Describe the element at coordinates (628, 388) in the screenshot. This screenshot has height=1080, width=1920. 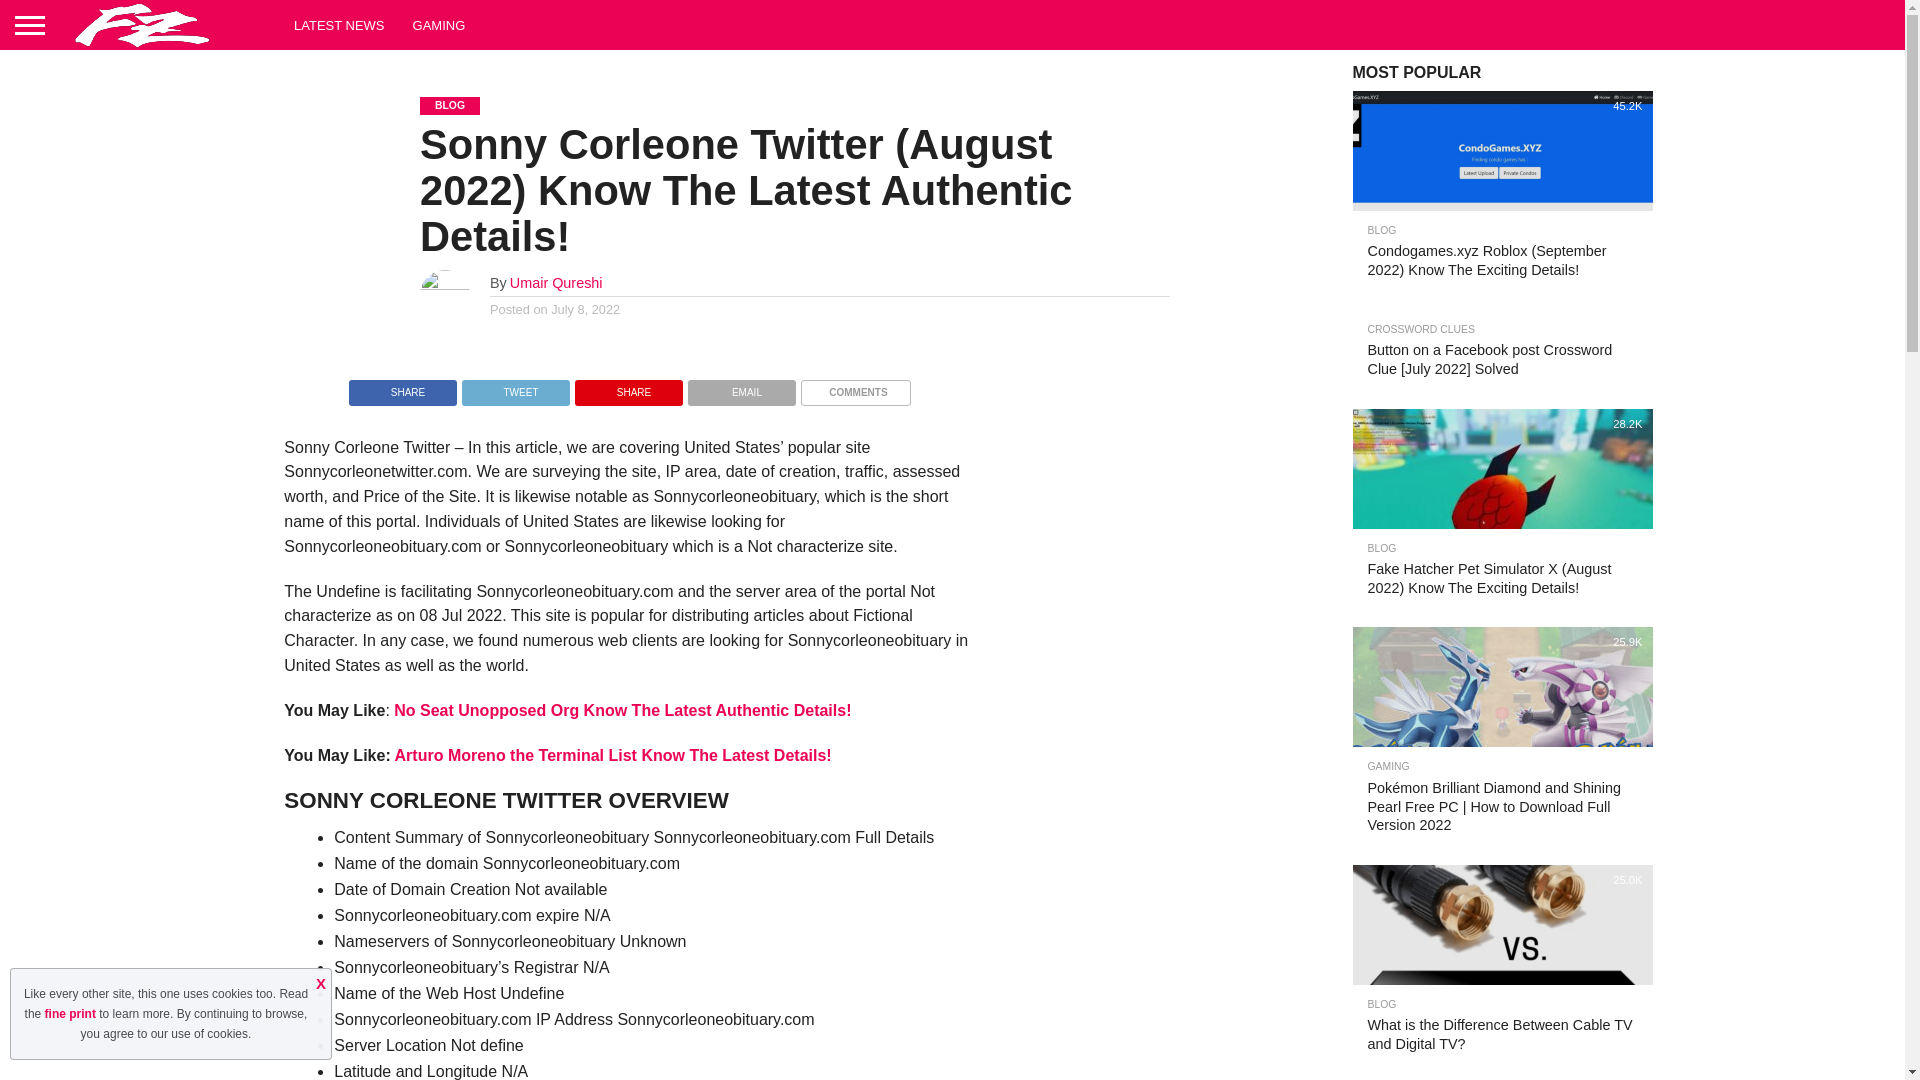
I see `SHARE` at that location.